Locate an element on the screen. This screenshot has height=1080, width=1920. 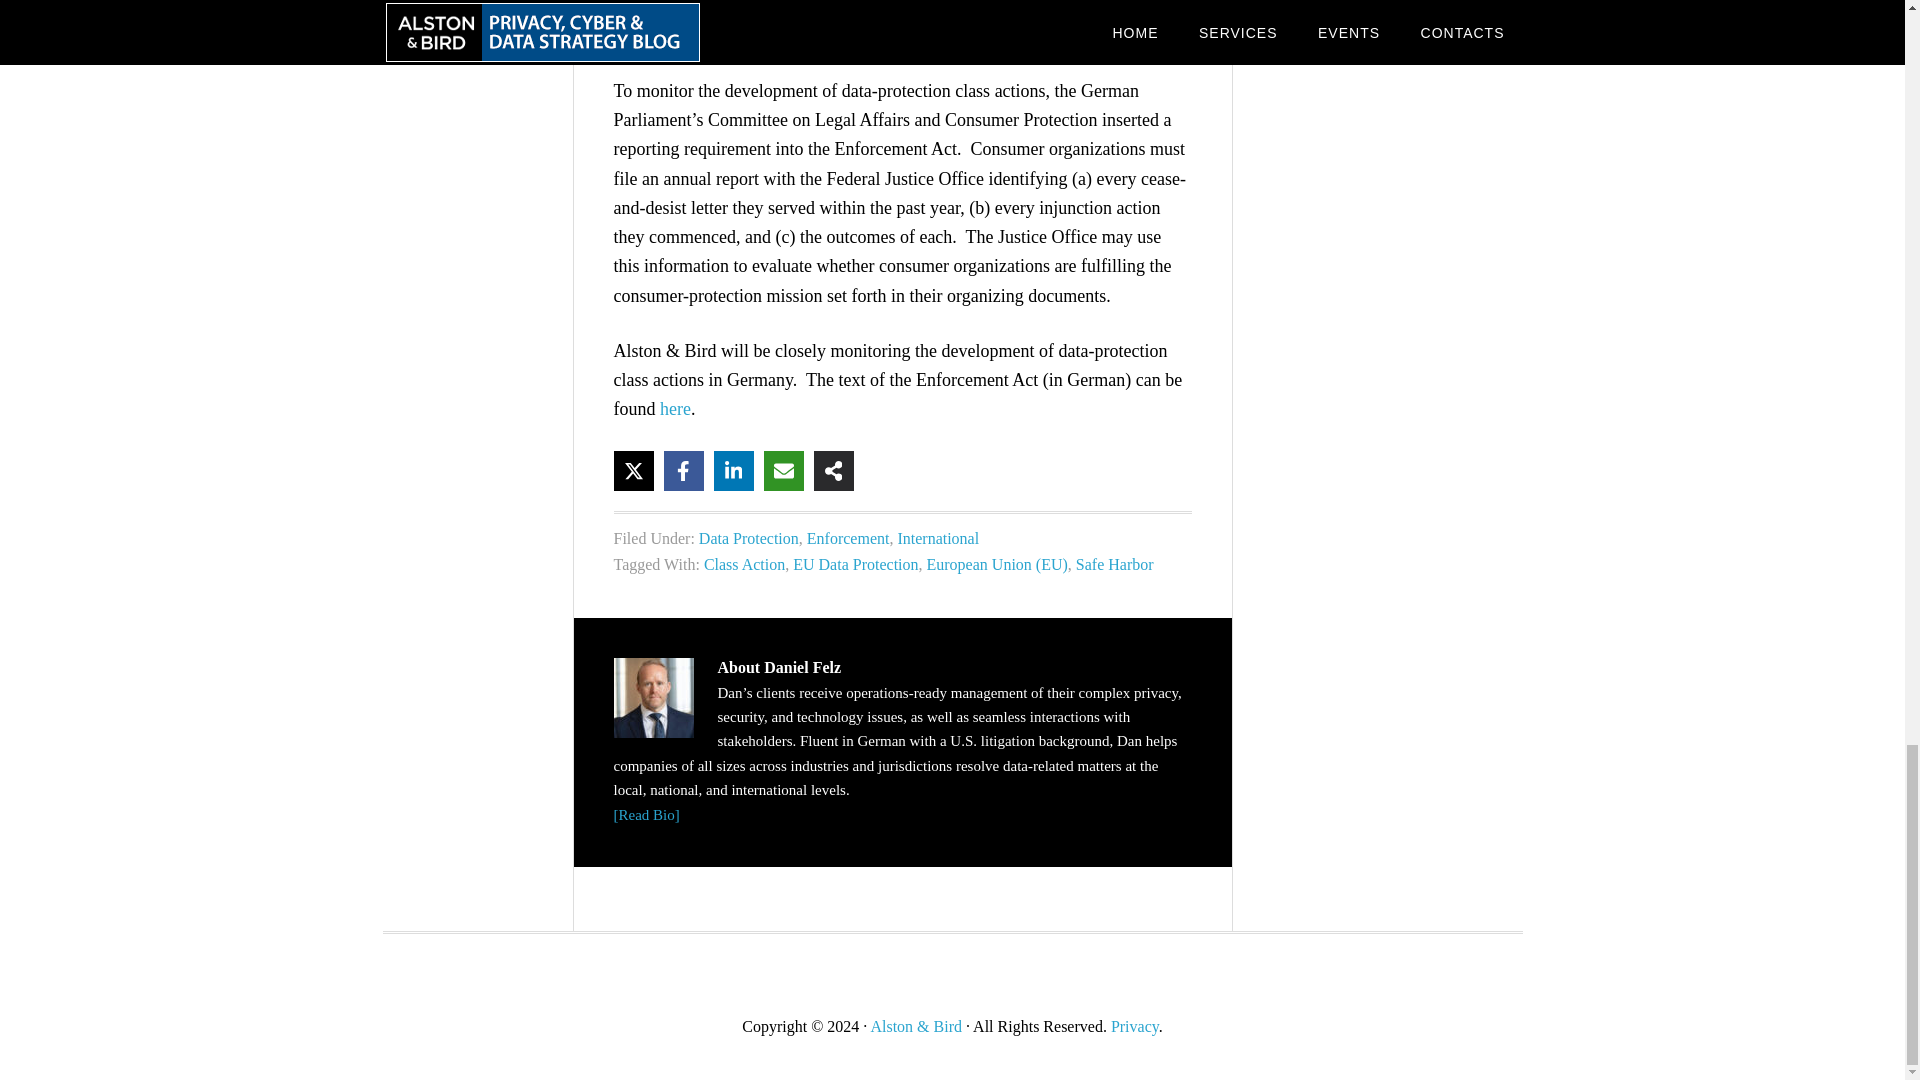
here is located at coordinates (676, 408).